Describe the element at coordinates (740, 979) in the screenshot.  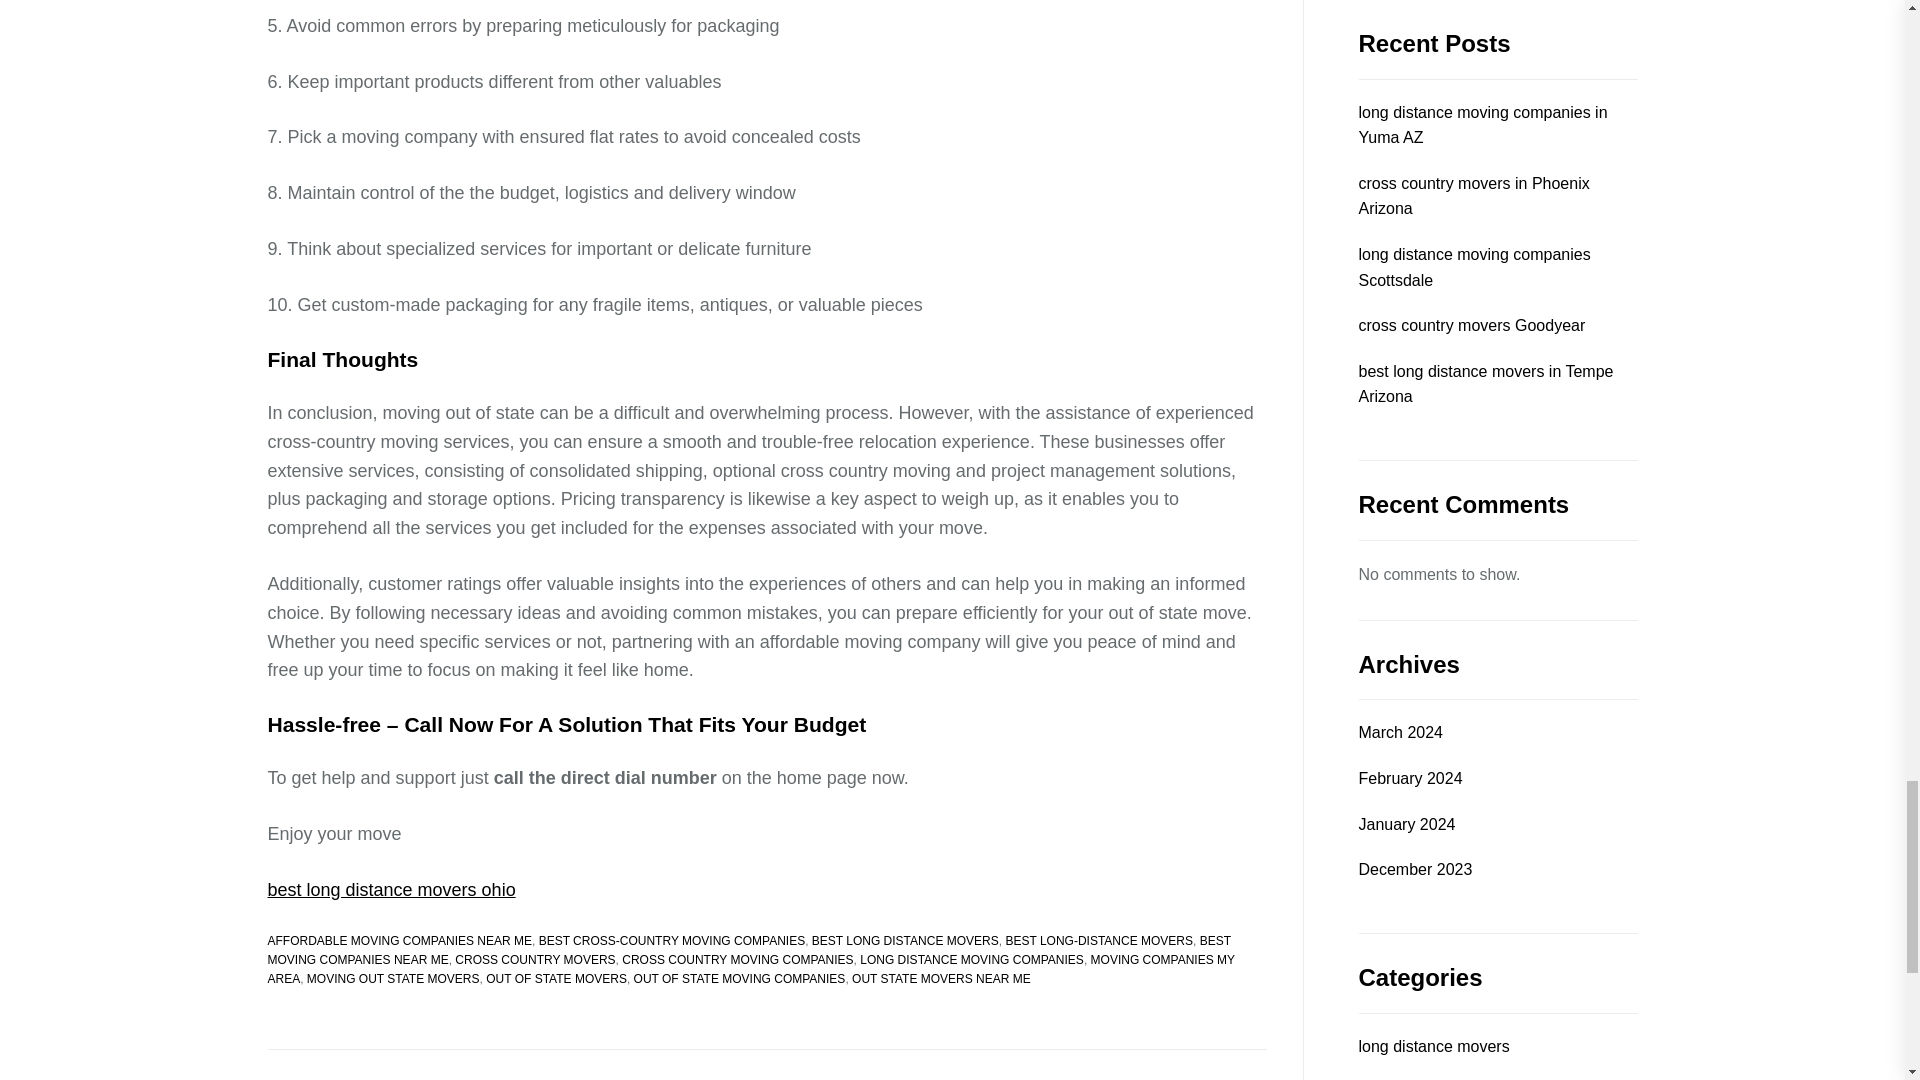
I see `OUT OF STATE MOVING COMPANIES` at that location.